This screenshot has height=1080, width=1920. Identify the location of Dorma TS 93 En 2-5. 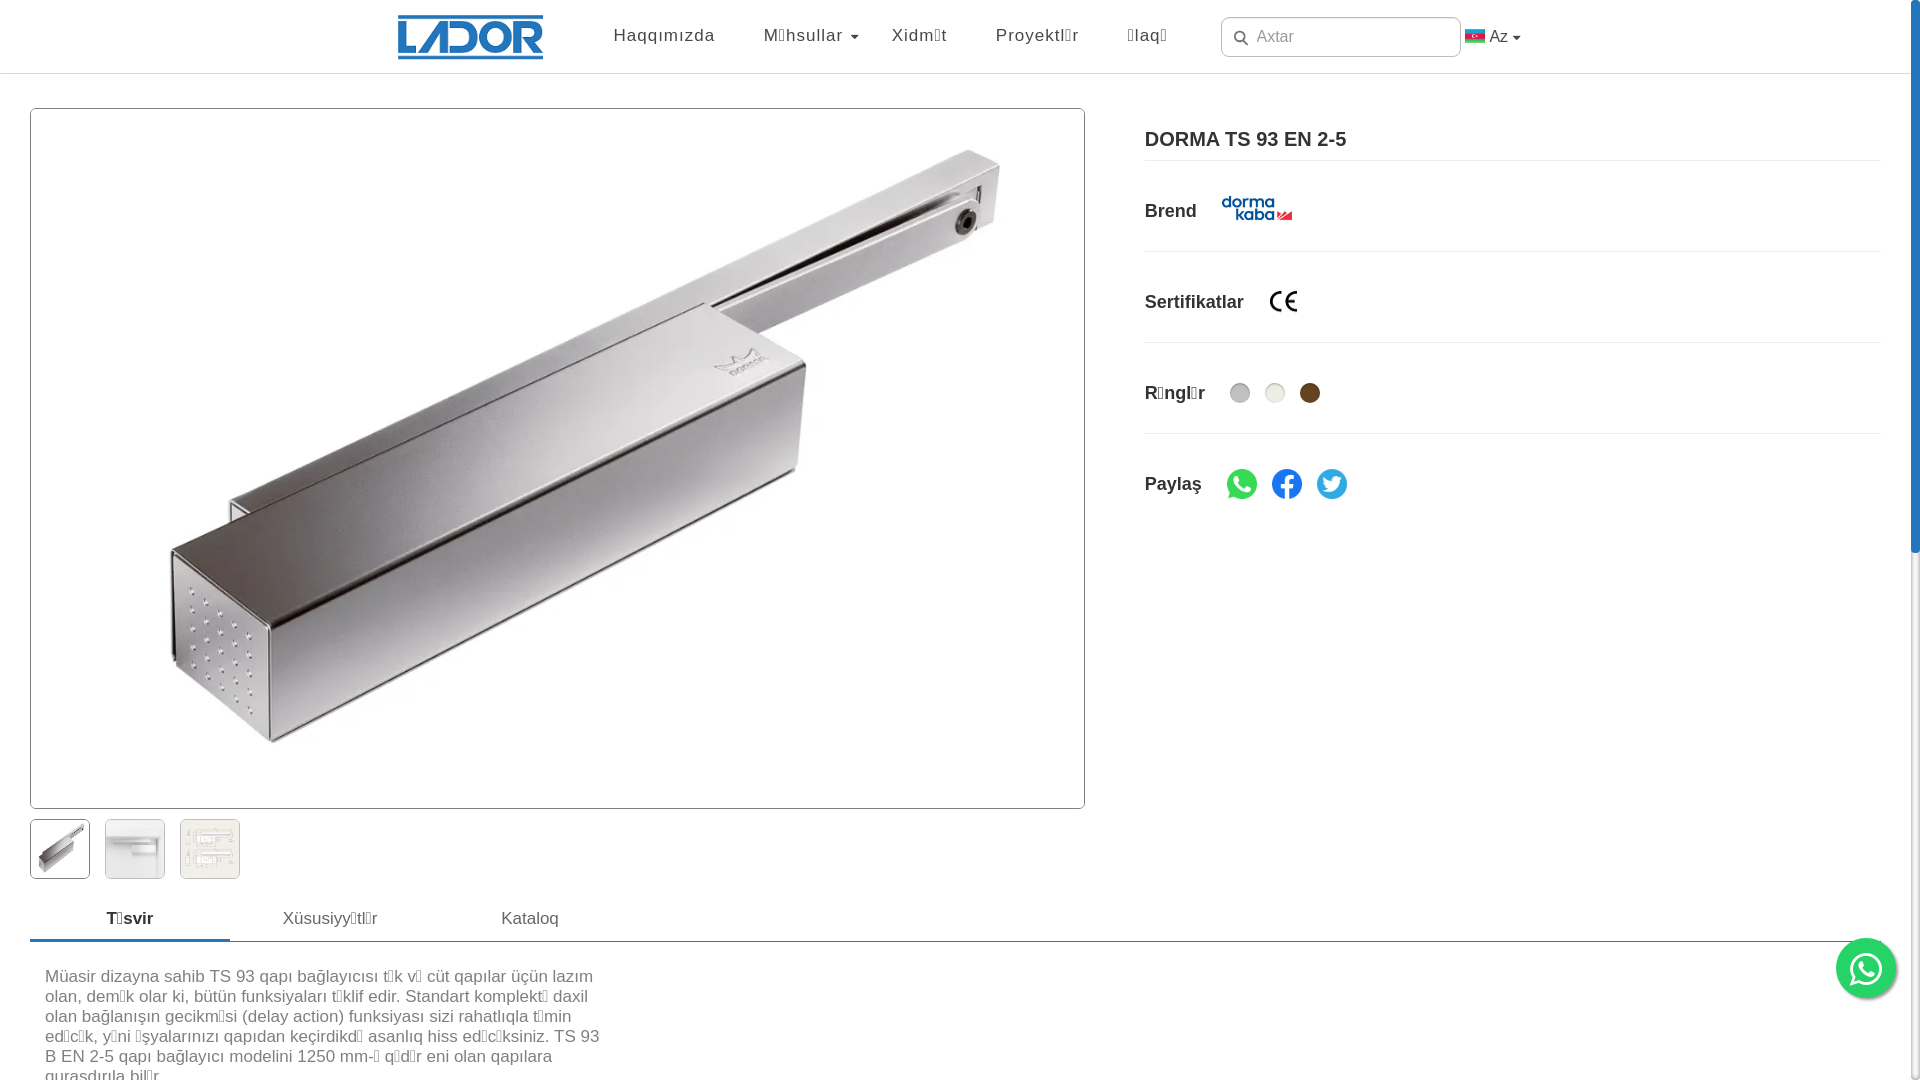
(60, 848).